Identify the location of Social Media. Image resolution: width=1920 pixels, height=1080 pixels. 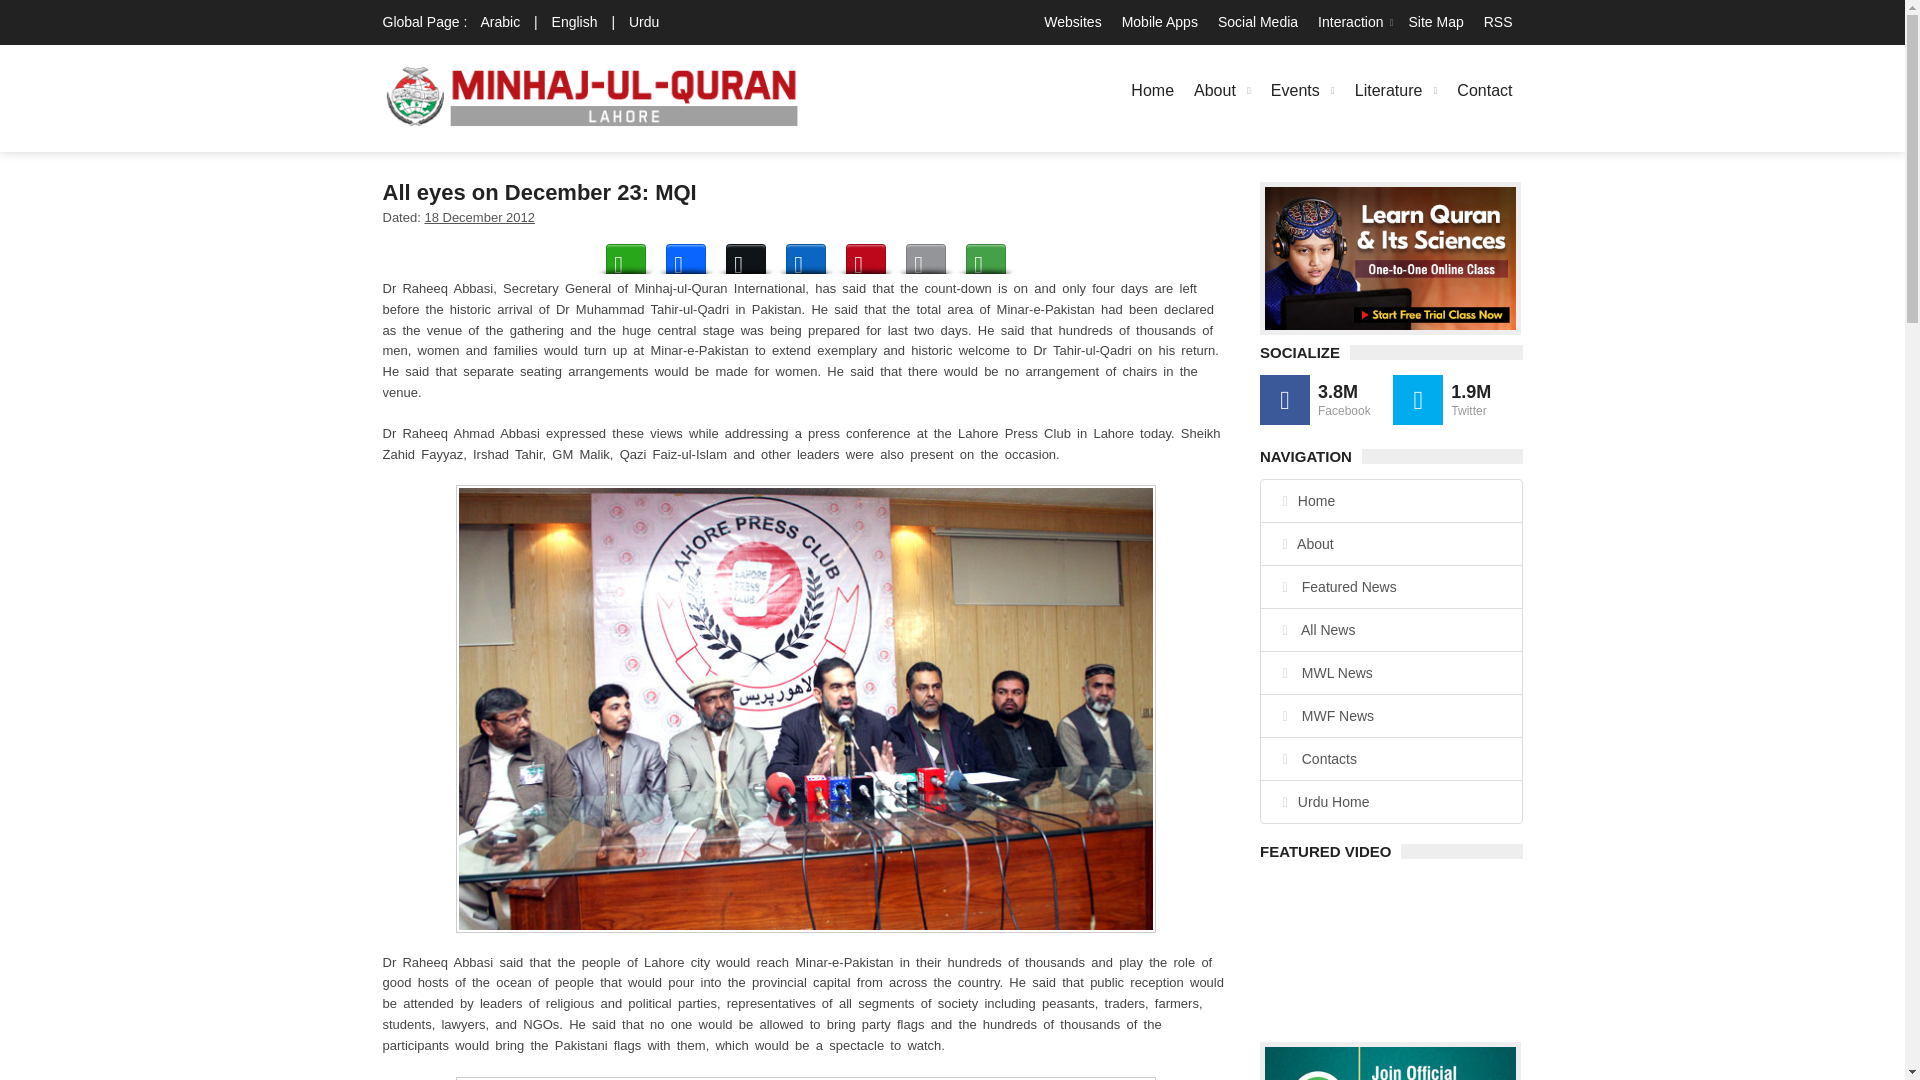
(1257, 22).